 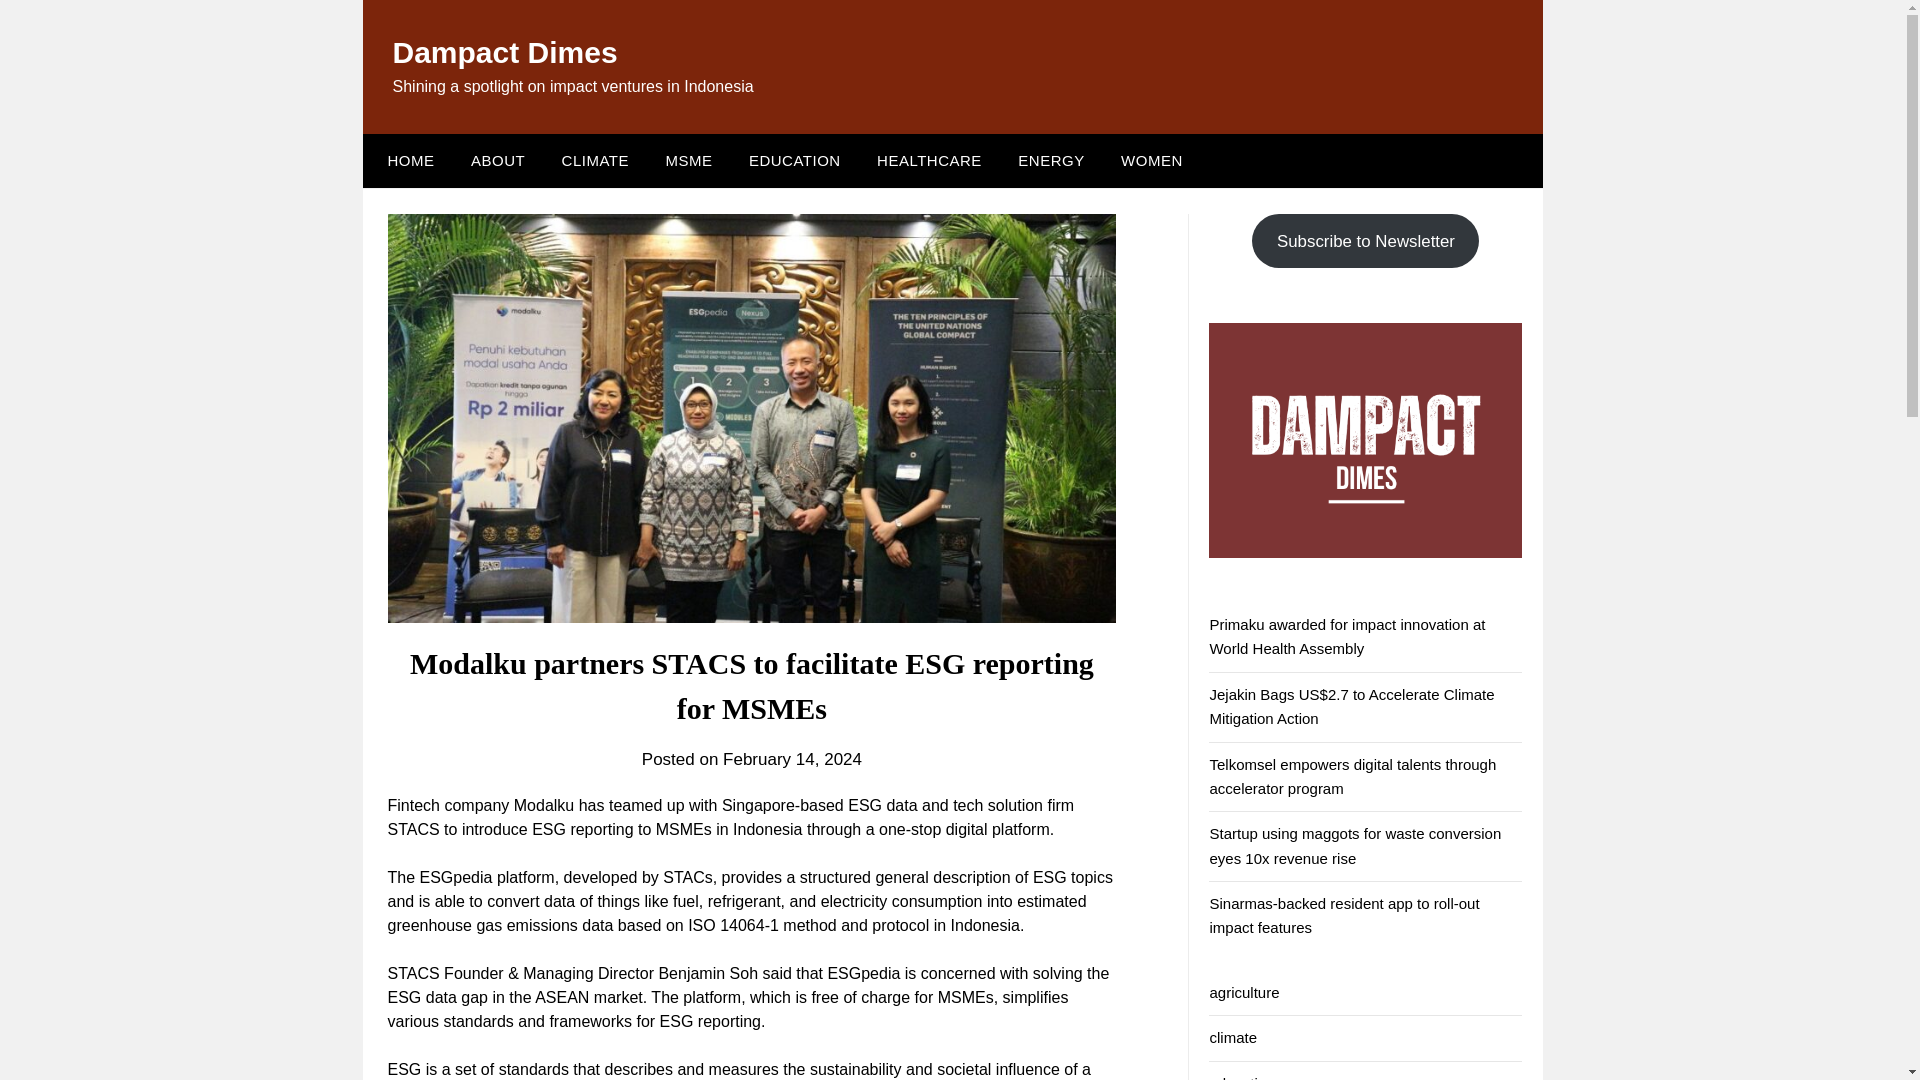 I want to click on EDUCATION, so click(x=794, y=160).